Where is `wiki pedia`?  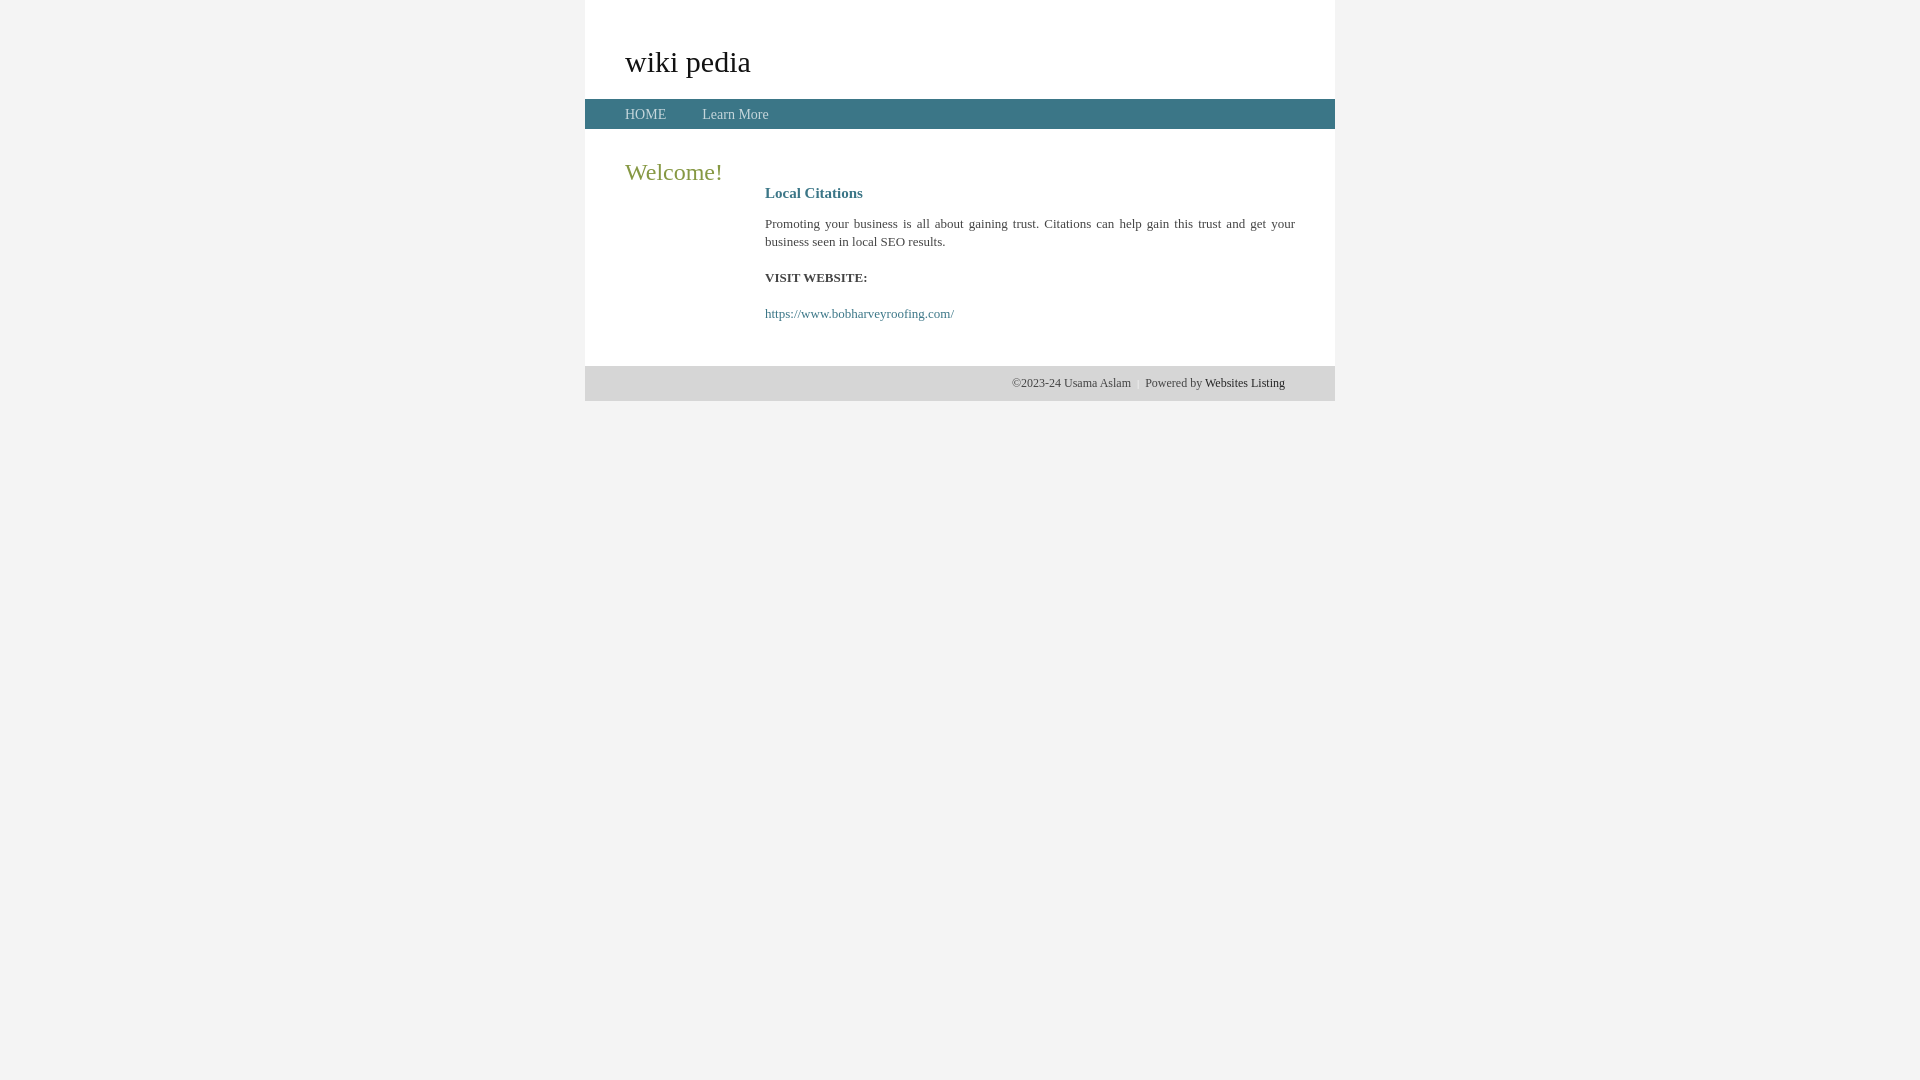
wiki pedia is located at coordinates (688, 61).